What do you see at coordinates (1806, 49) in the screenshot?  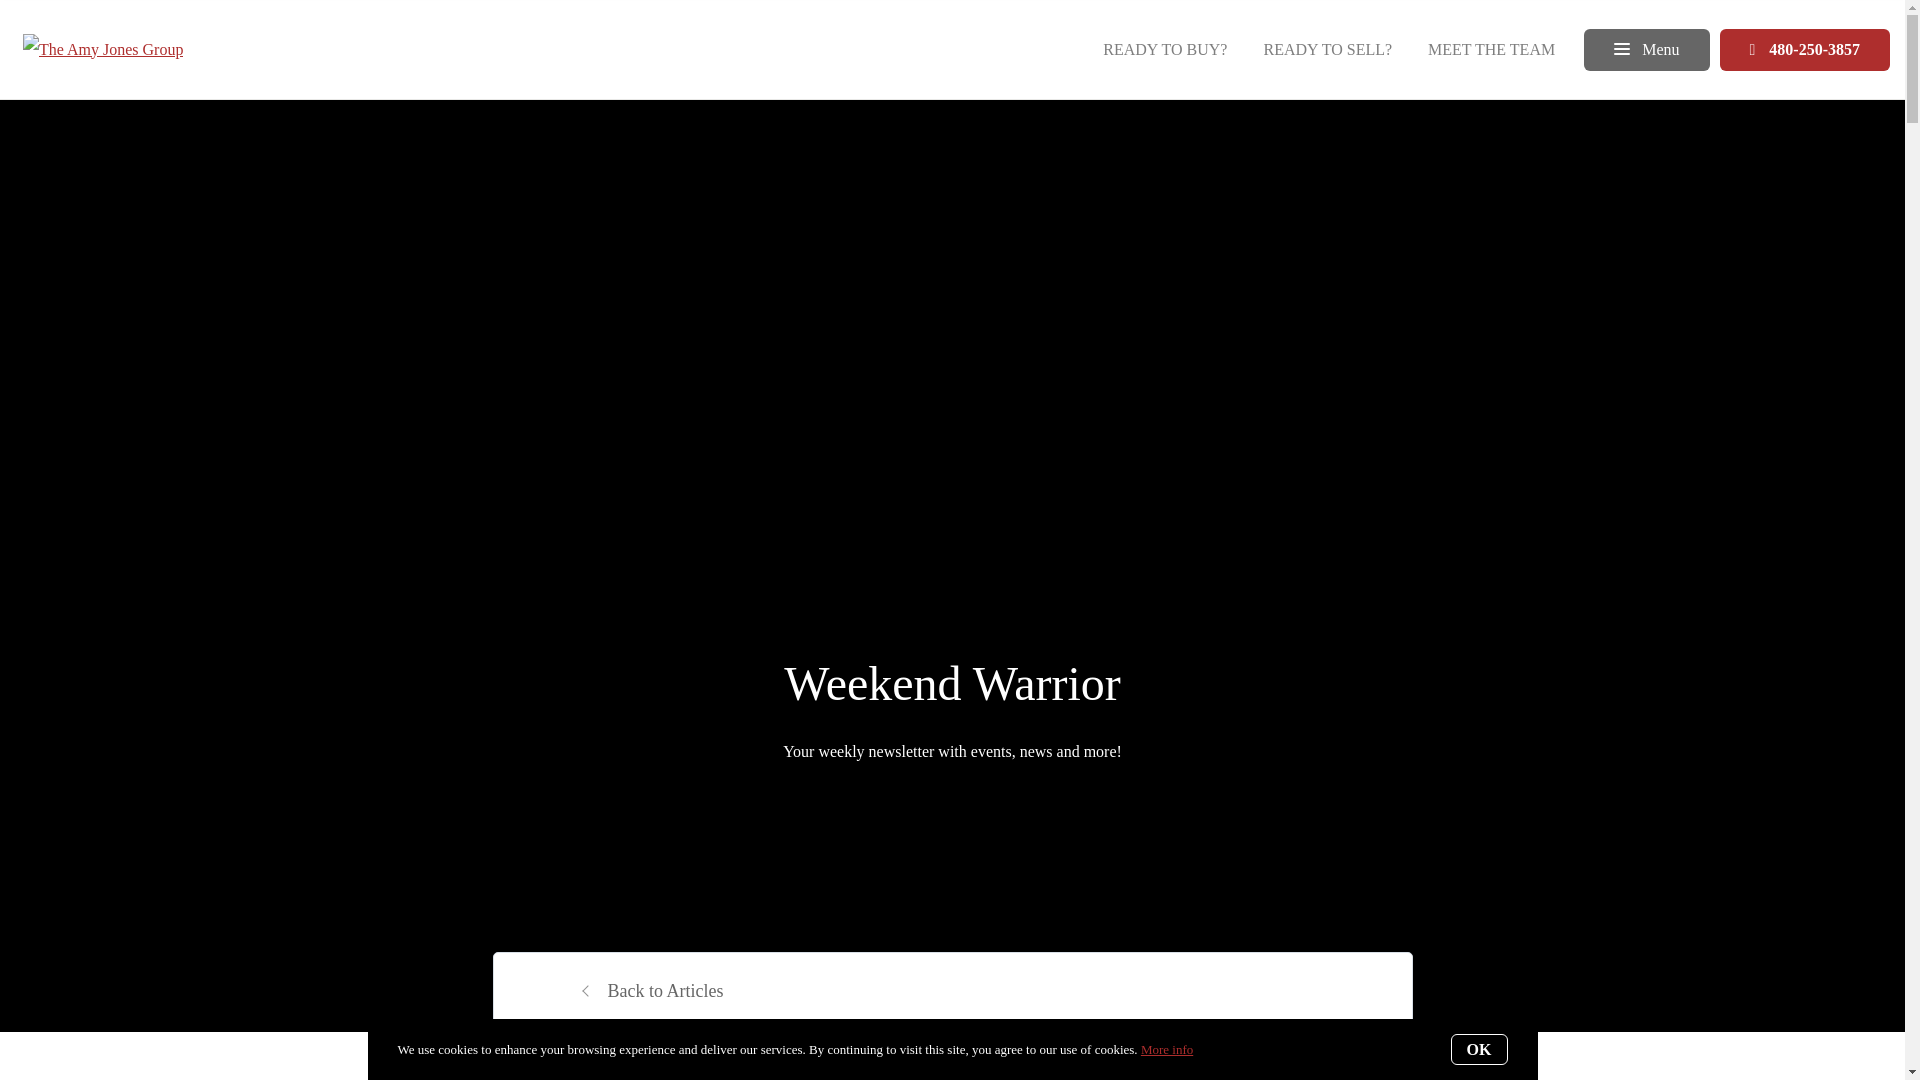 I see `480-250-3857` at bounding box center [1806, 49].